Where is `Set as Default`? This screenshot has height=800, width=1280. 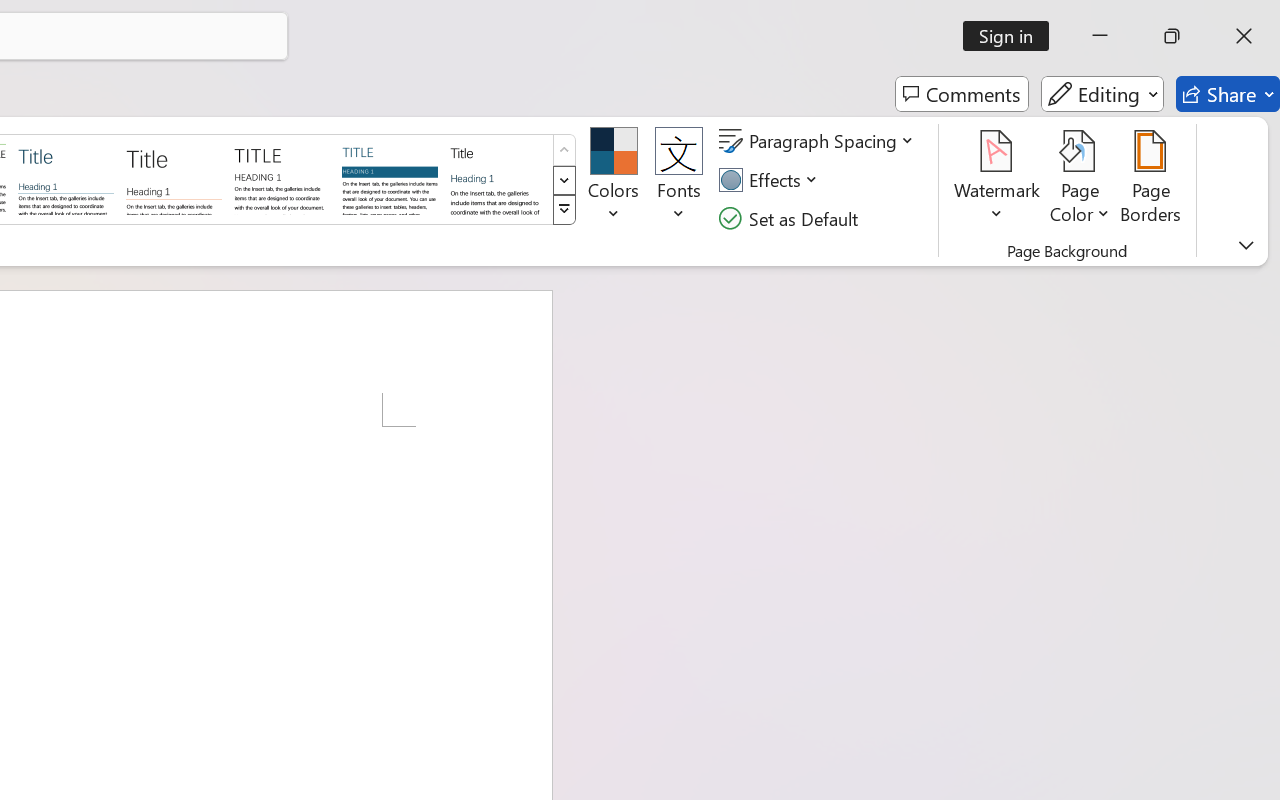 Set as Default is located at coordinates (791, 218).